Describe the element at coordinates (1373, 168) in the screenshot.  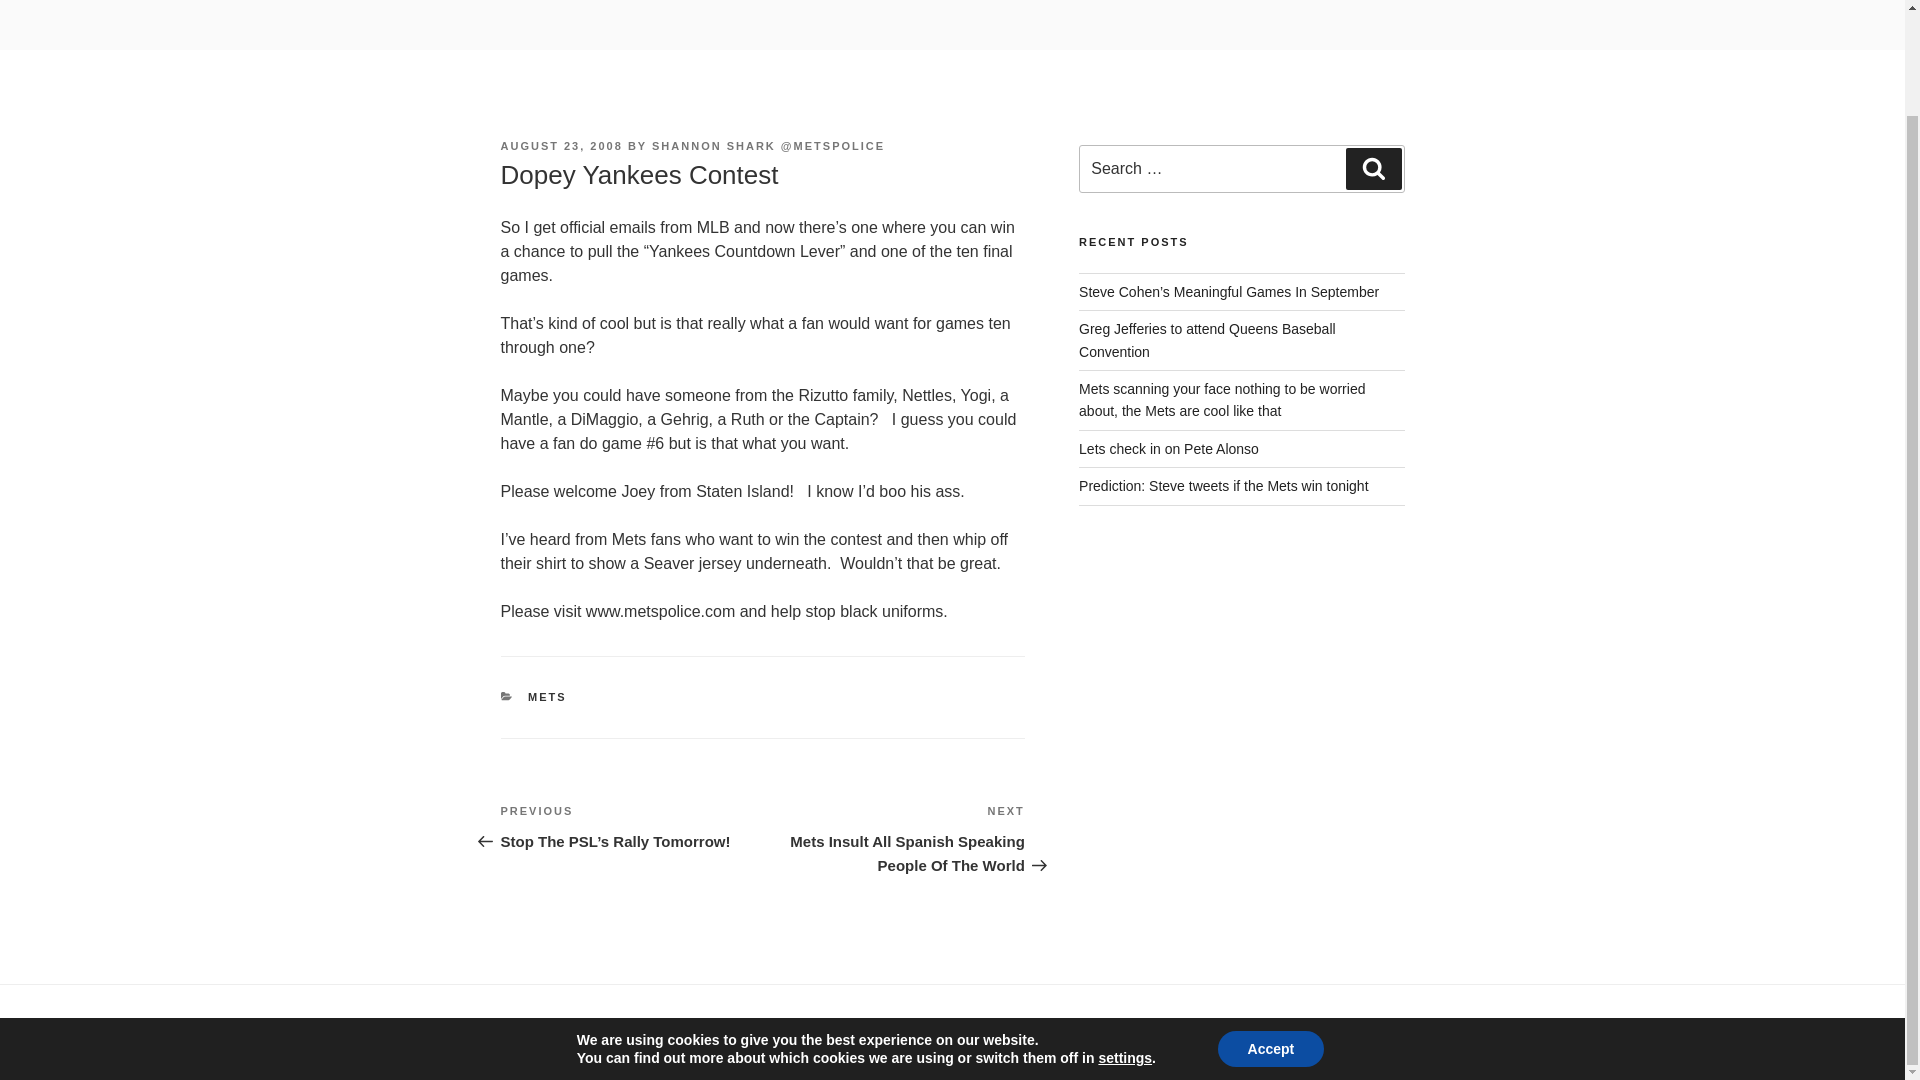
I see `Search` at that location.